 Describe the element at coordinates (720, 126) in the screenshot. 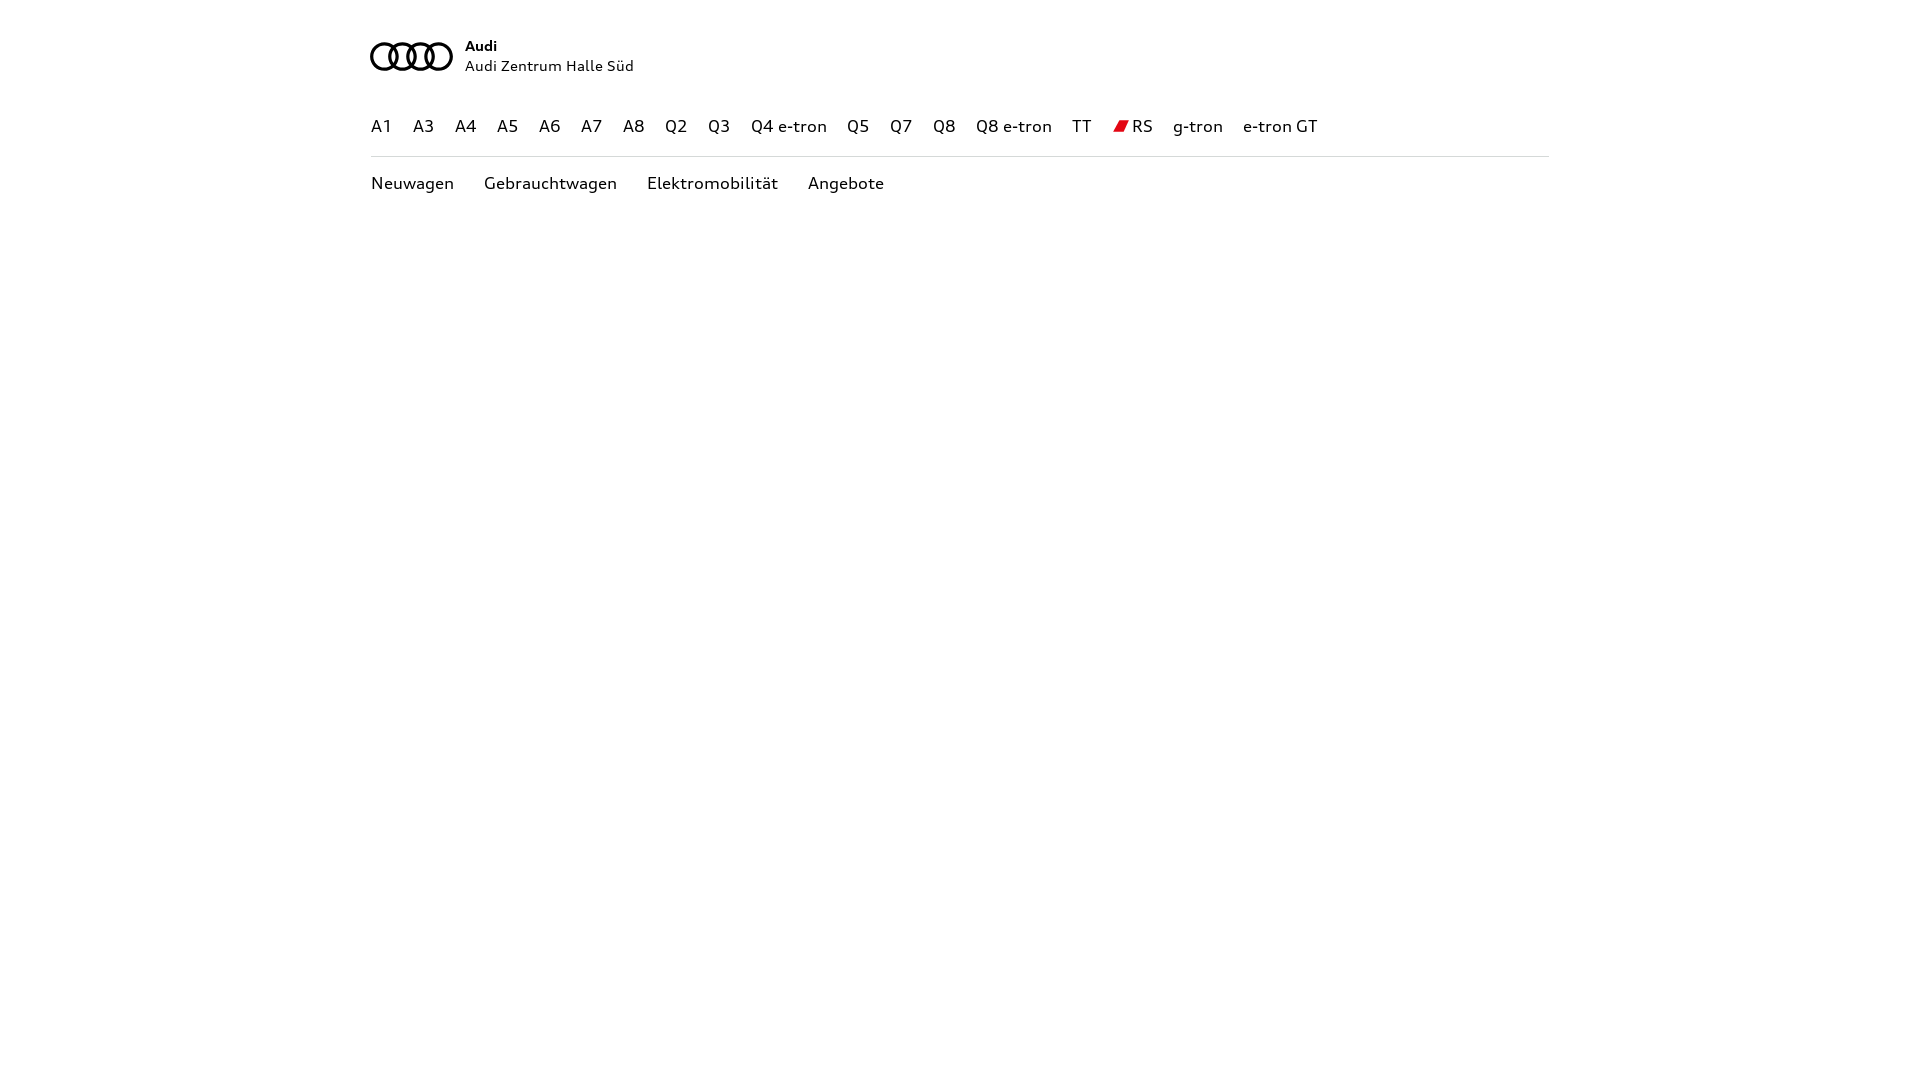

I see `Q3` at that location.